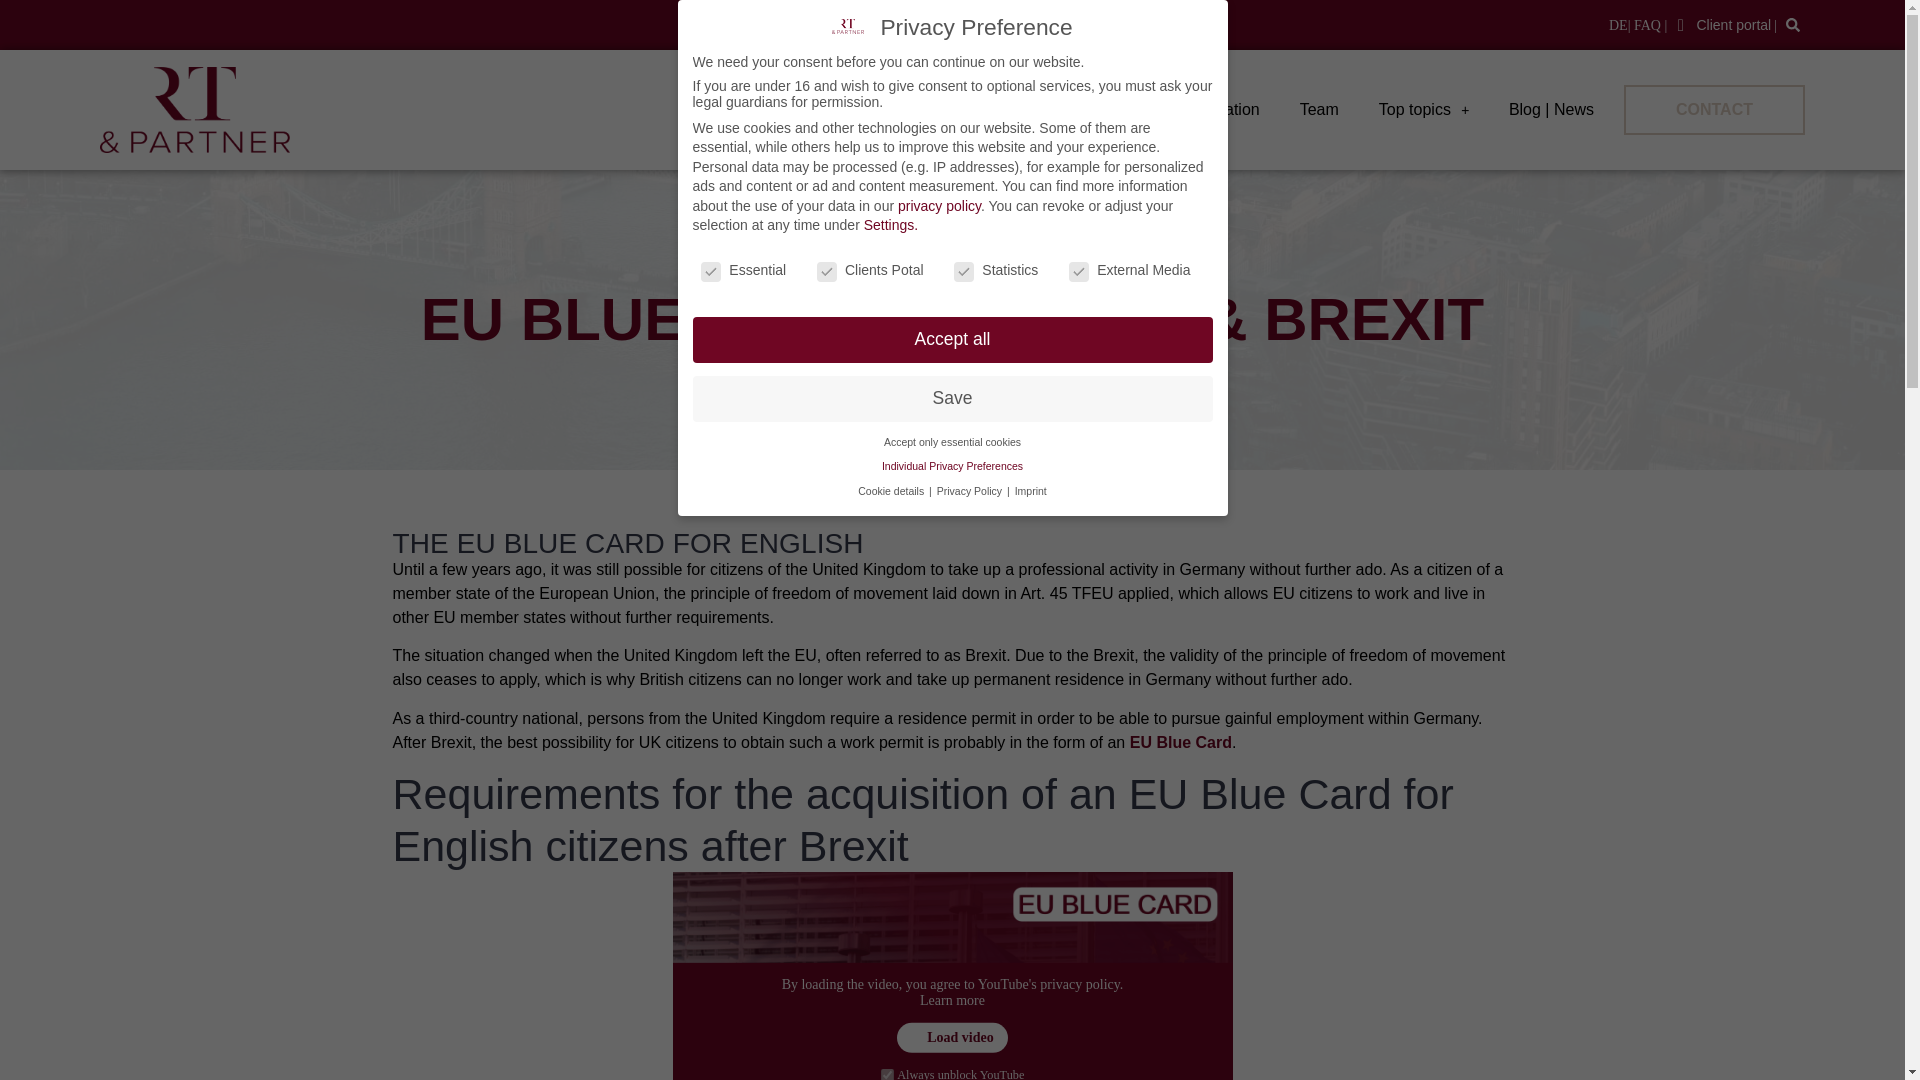 This screenshot has height=1080, width=1920. I want to click on Client portal, so click(1720, 24).